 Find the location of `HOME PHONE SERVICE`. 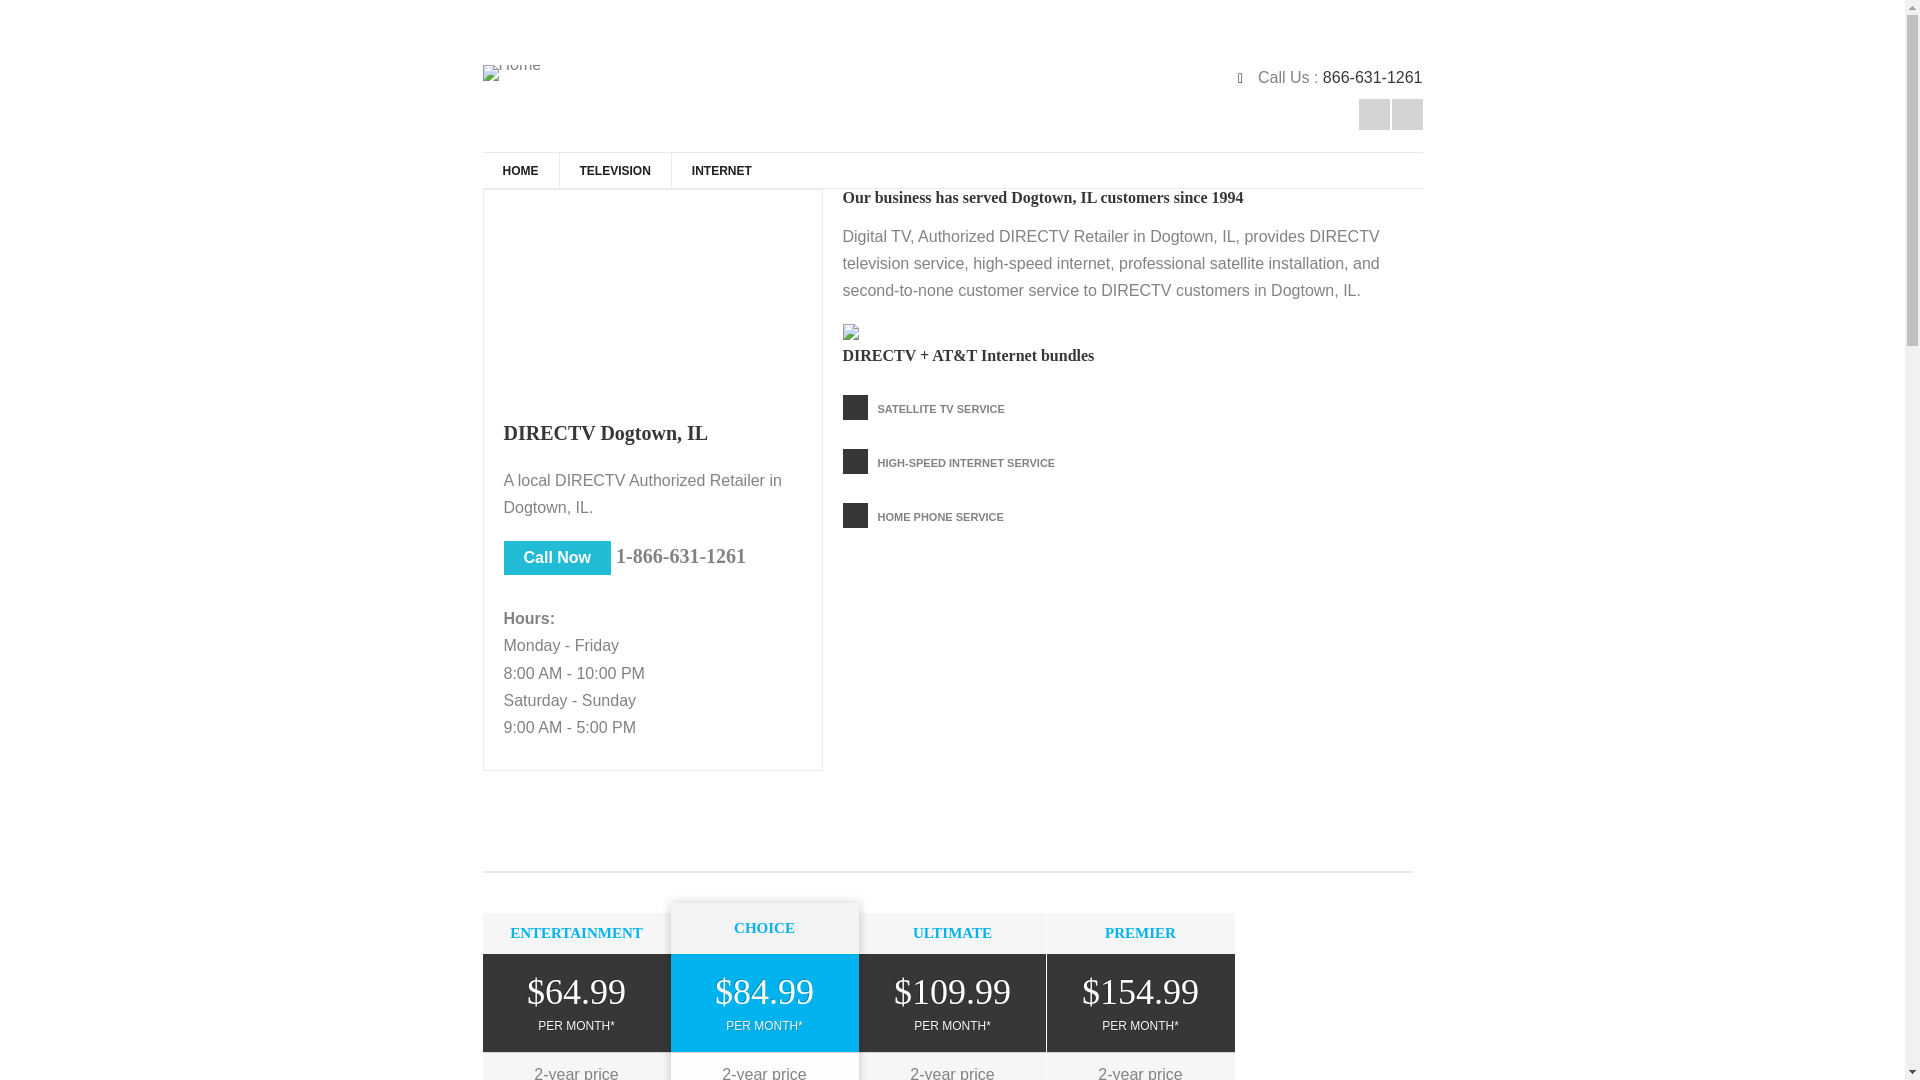

HOME PHONE SERVICE is located at coordinates (940, 516).